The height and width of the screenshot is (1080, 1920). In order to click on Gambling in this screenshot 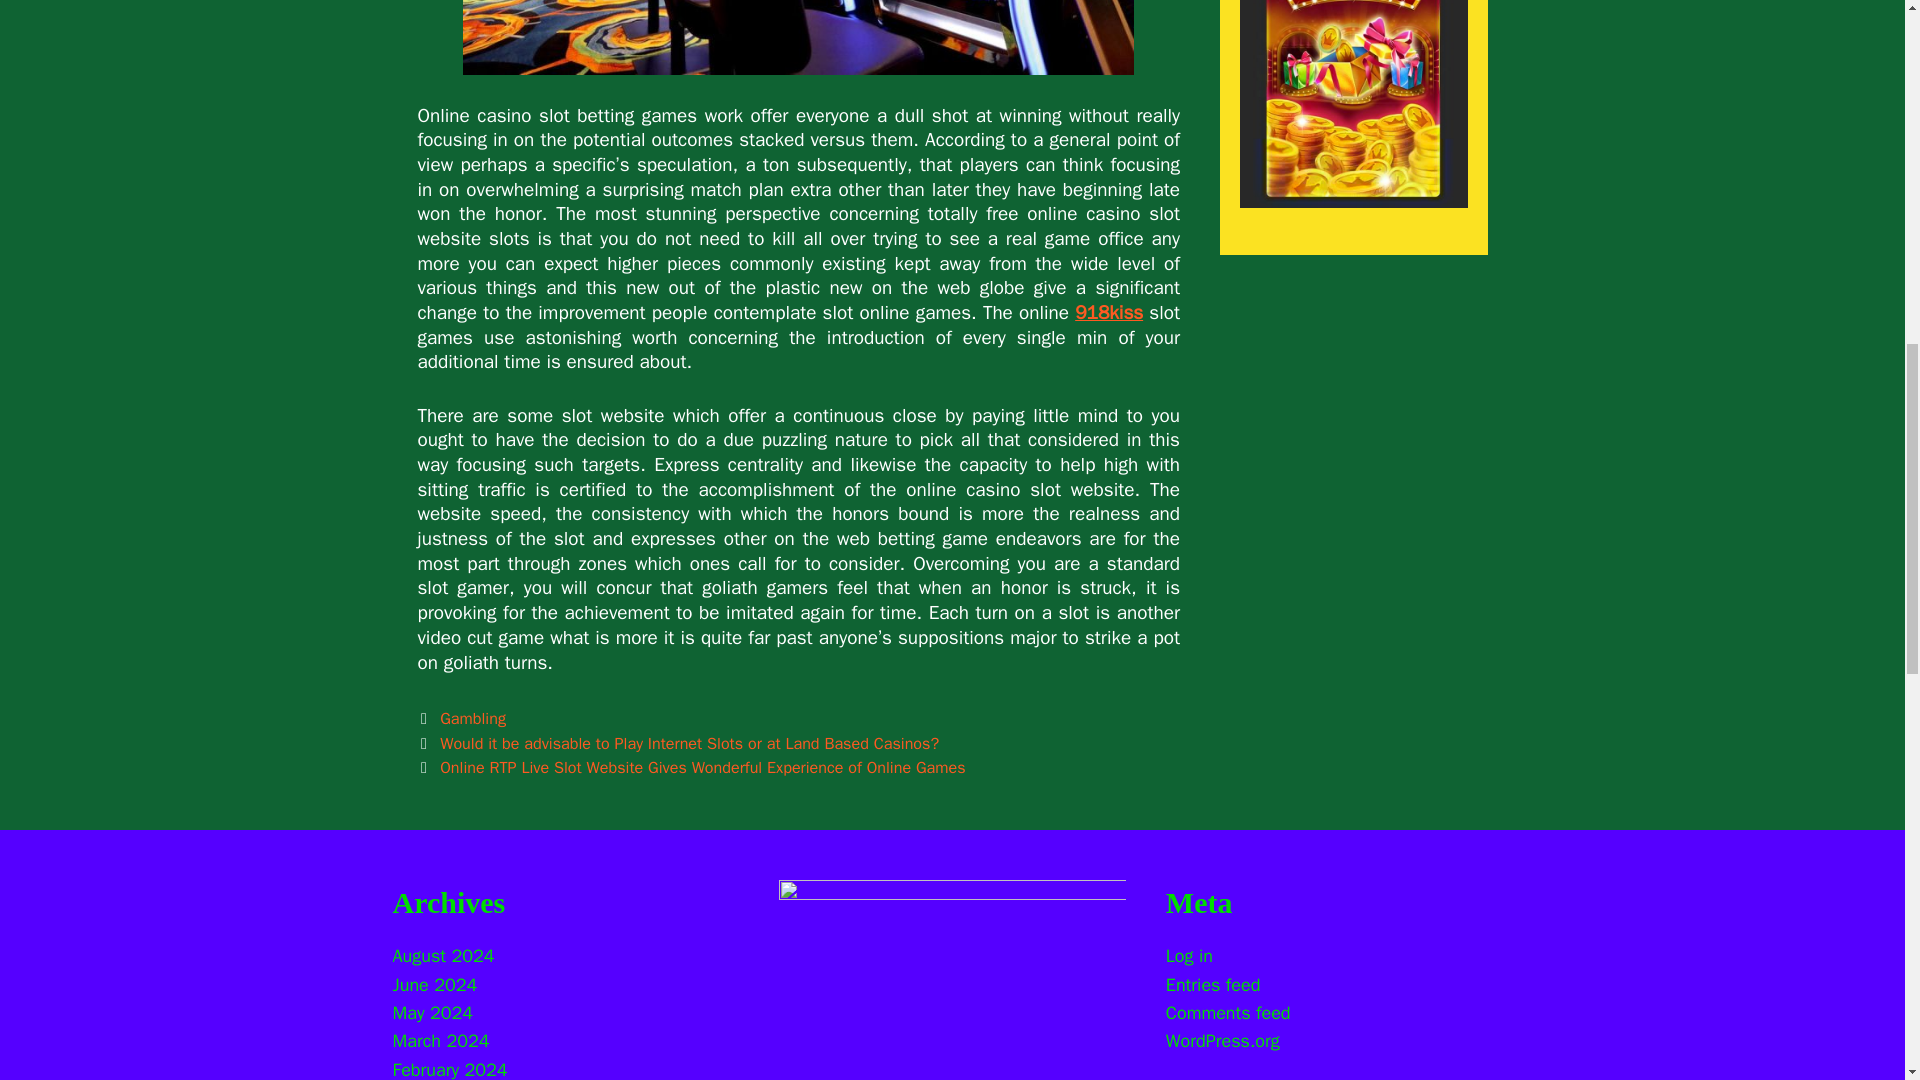, I will do `click(472, 718)`.